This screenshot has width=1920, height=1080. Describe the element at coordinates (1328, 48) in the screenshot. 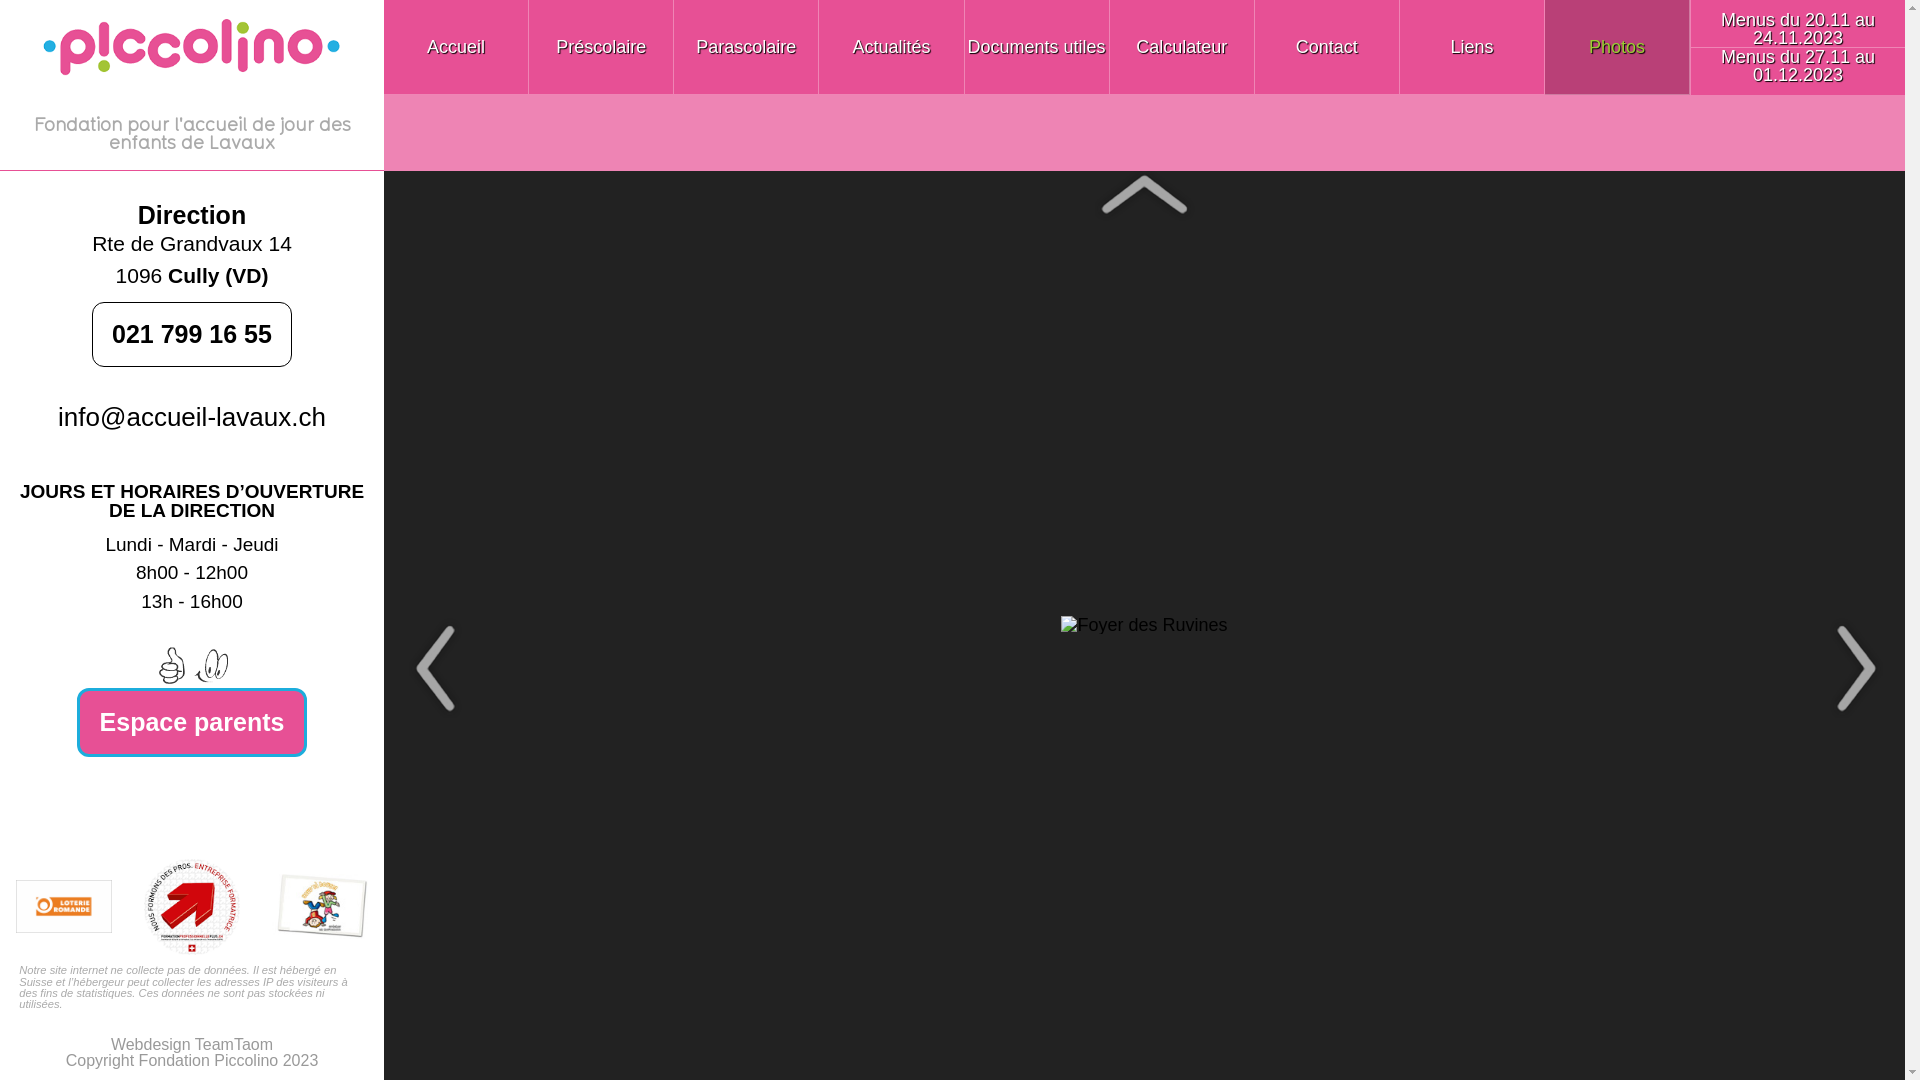

I see `Contact` at that location.